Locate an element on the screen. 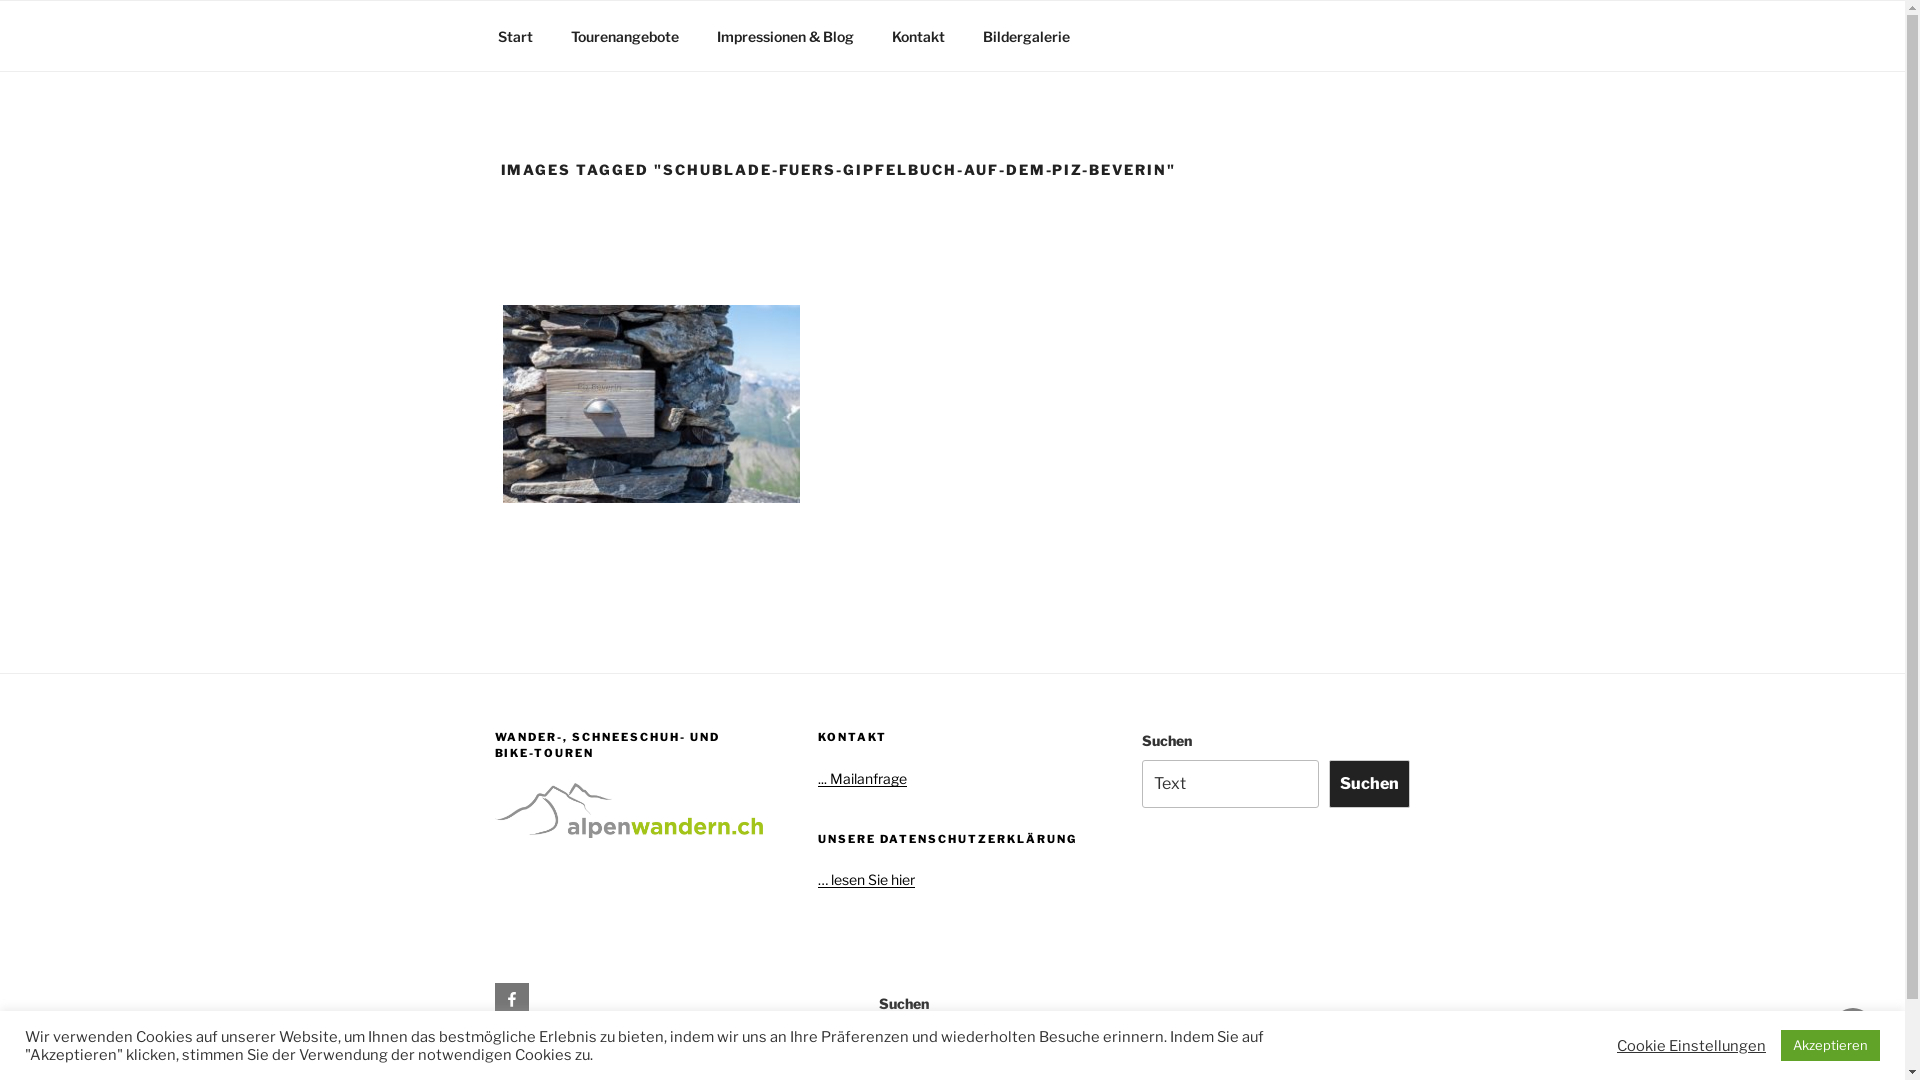 This screenshot has height=1080, width=1920. ... Mailanfrage is located at coordinates (862, 778).